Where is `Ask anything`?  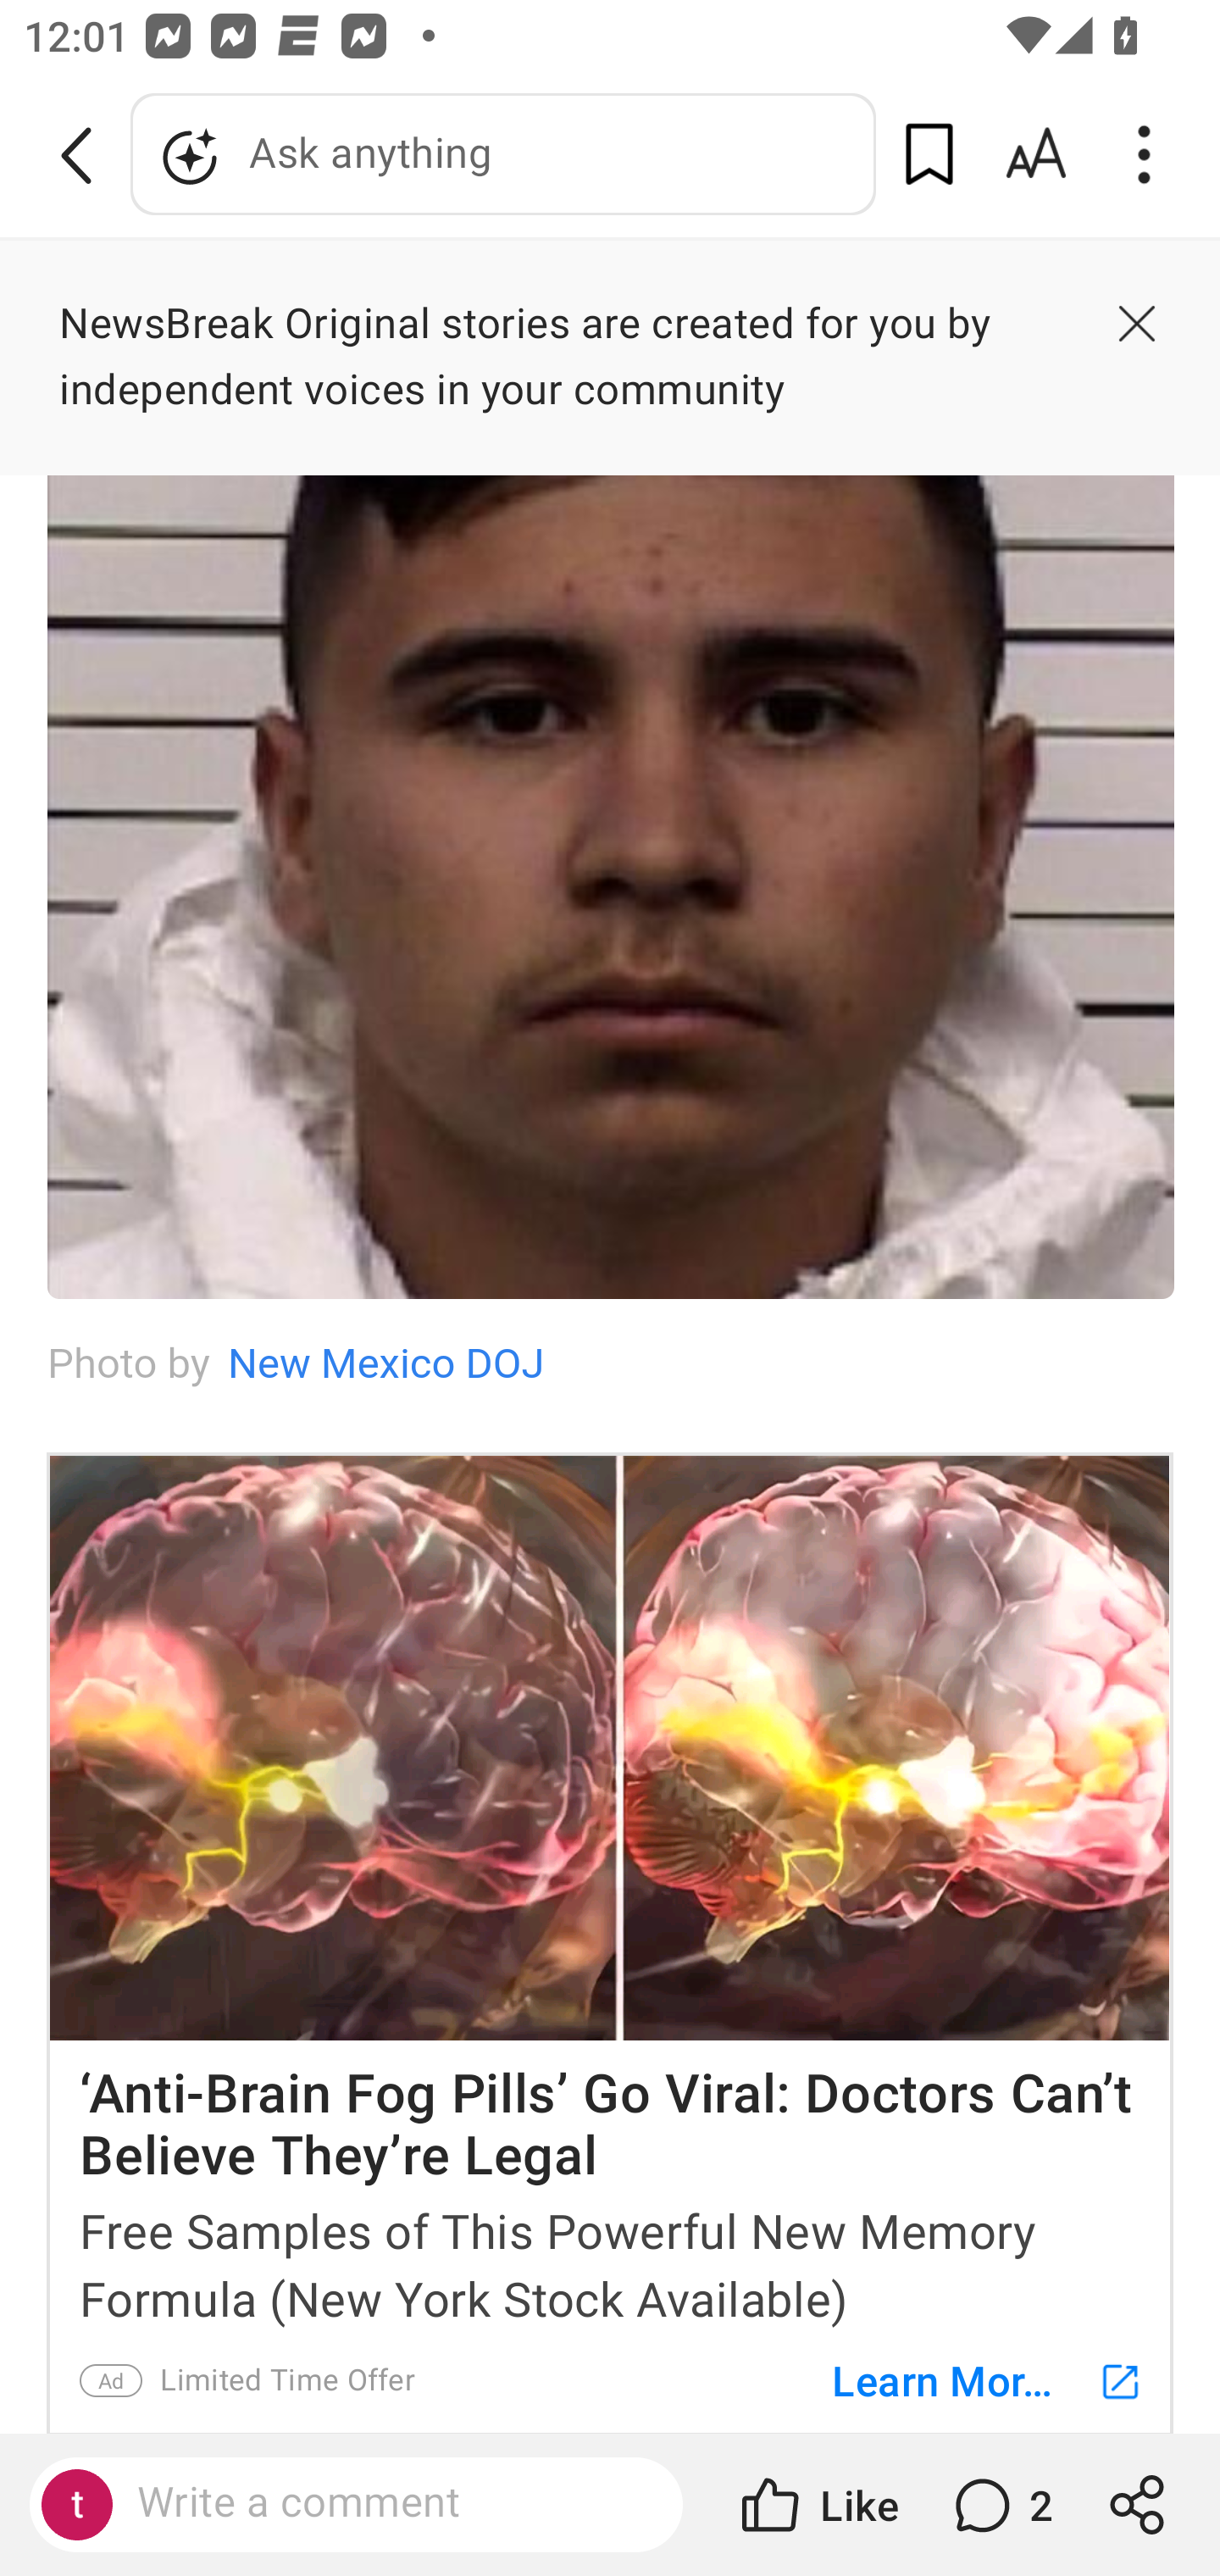 Ask anything is located at coordinates (503, 154).